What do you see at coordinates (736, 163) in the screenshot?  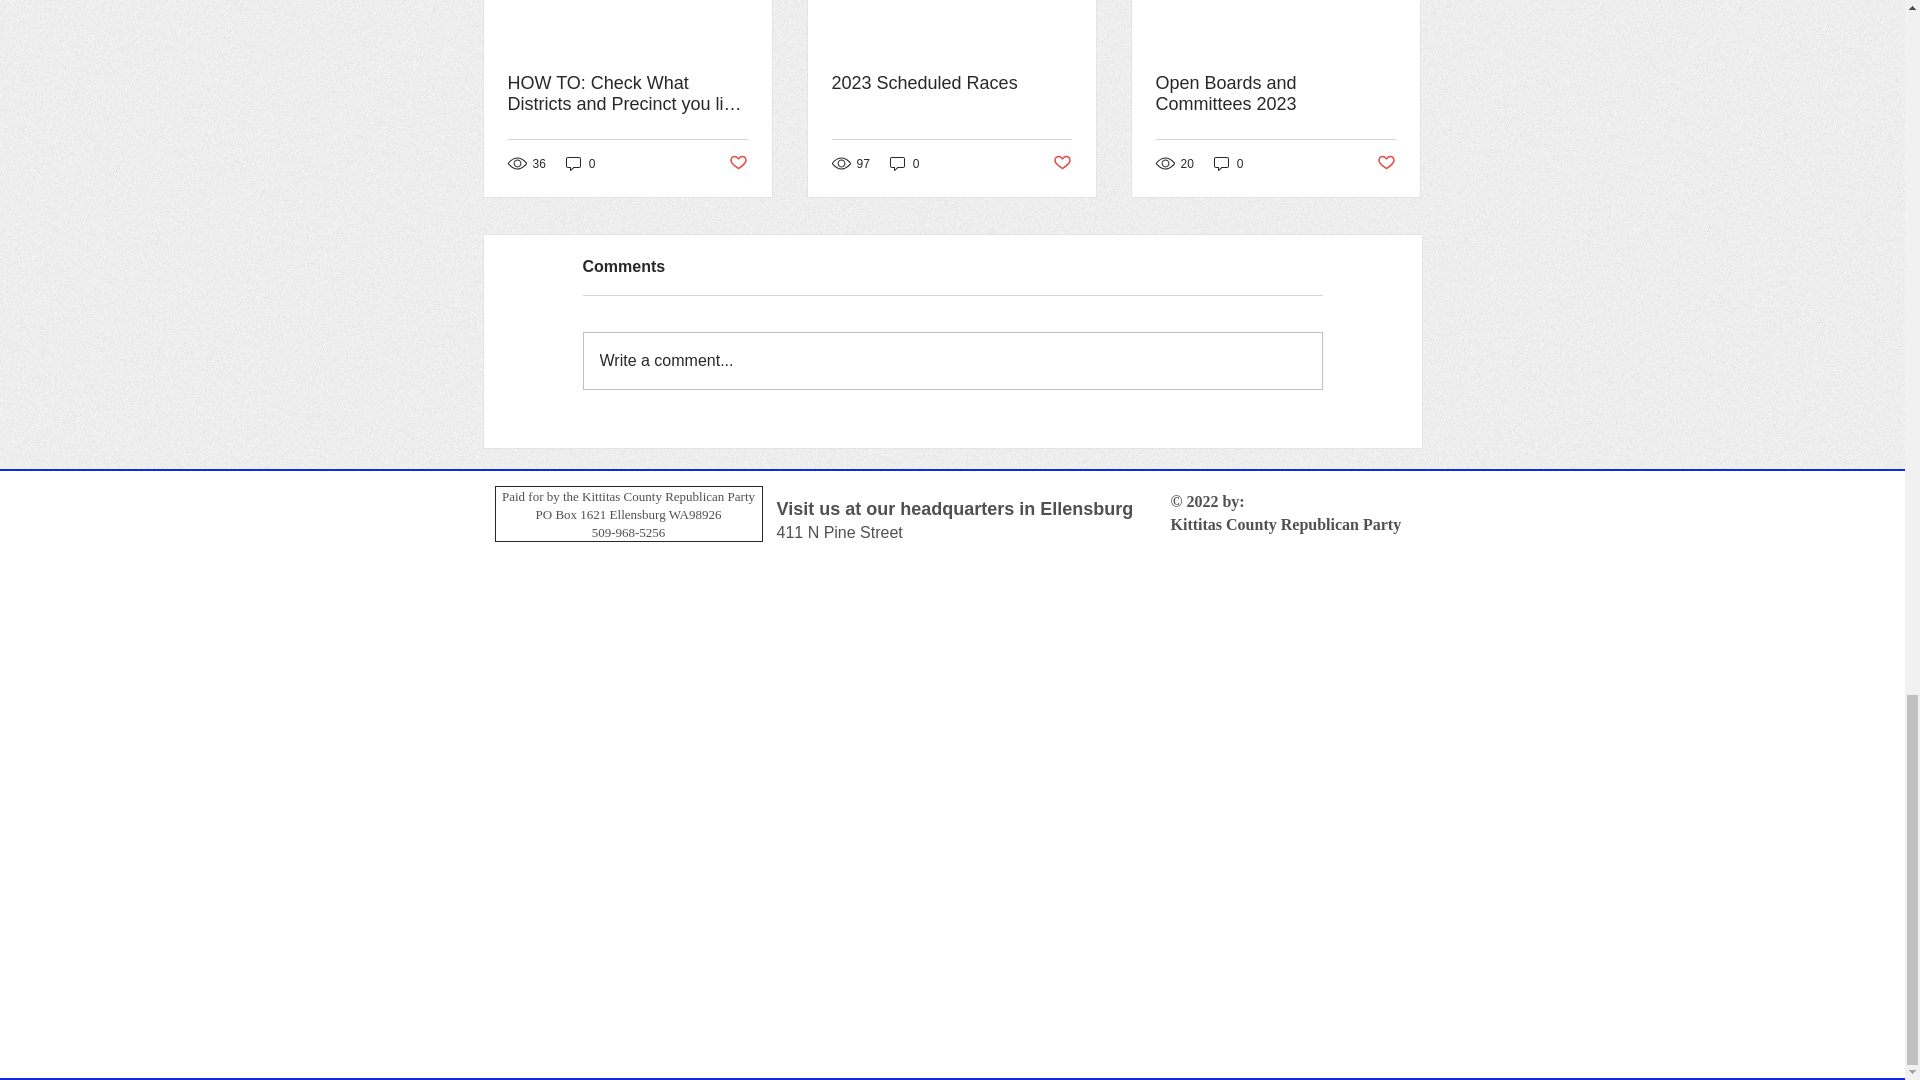 I see `Post not marked as liked` at bounding box center [736, 163].